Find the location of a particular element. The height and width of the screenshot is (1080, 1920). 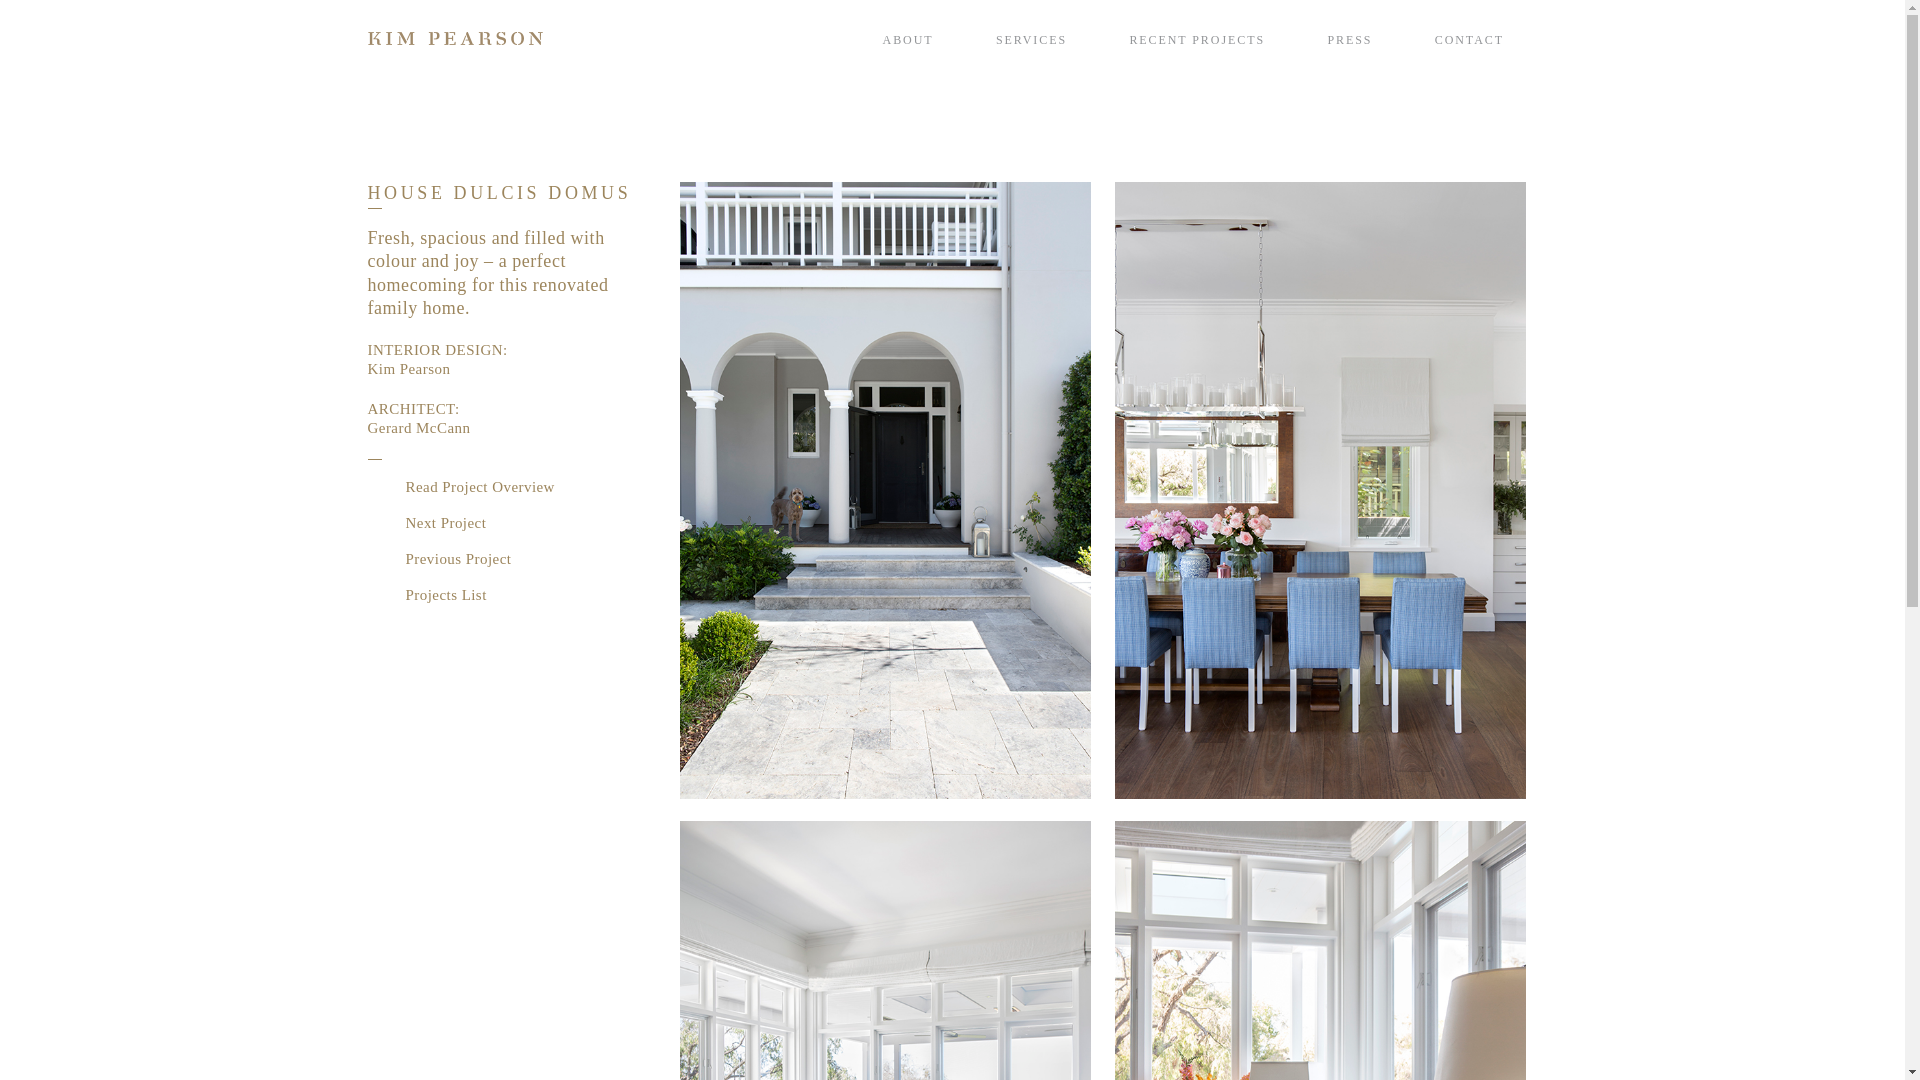

PRESS is located at coordinates (1350, 40).